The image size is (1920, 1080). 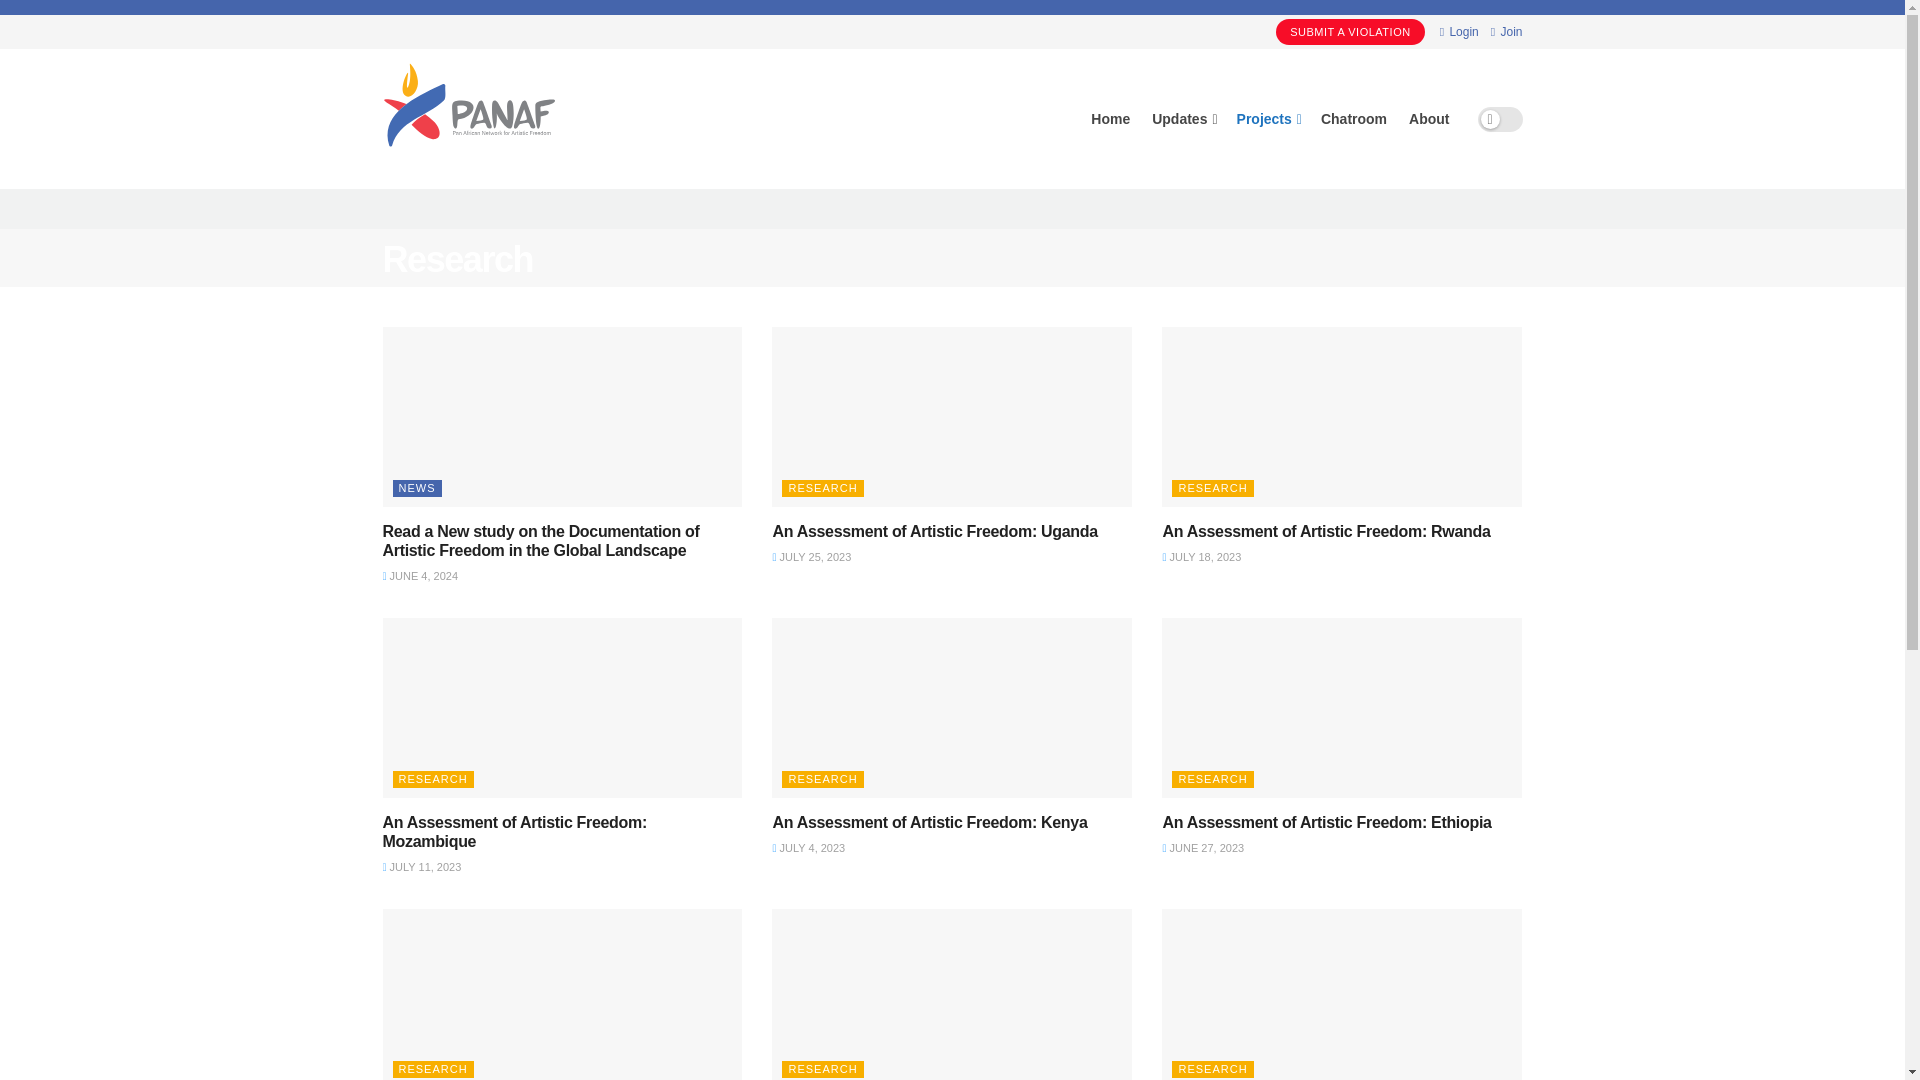 What do you see at coordinates (934, 531) in the screenshot?
I see `An Assessment of Artistic Freedom: Uganda` at bounding box center [934, 531].